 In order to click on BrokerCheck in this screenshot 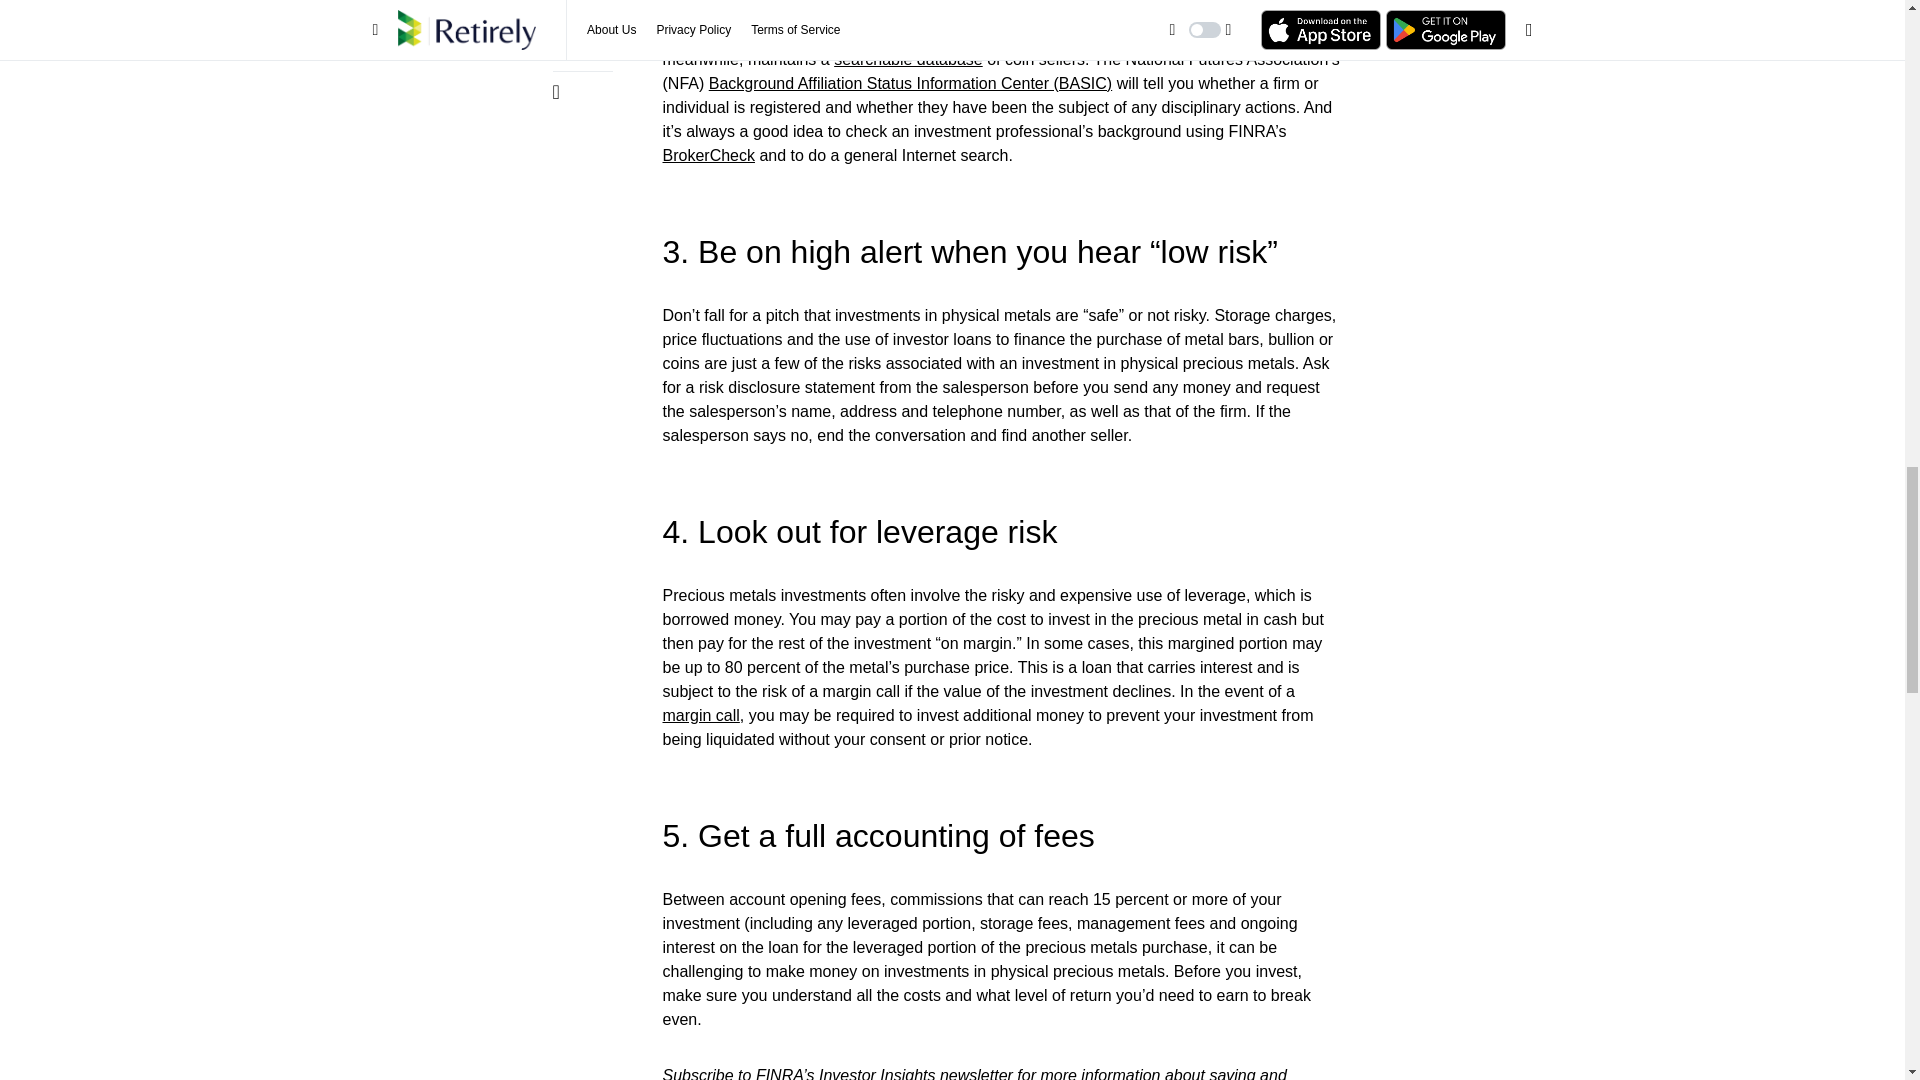, I will do `click(708, 155)`.